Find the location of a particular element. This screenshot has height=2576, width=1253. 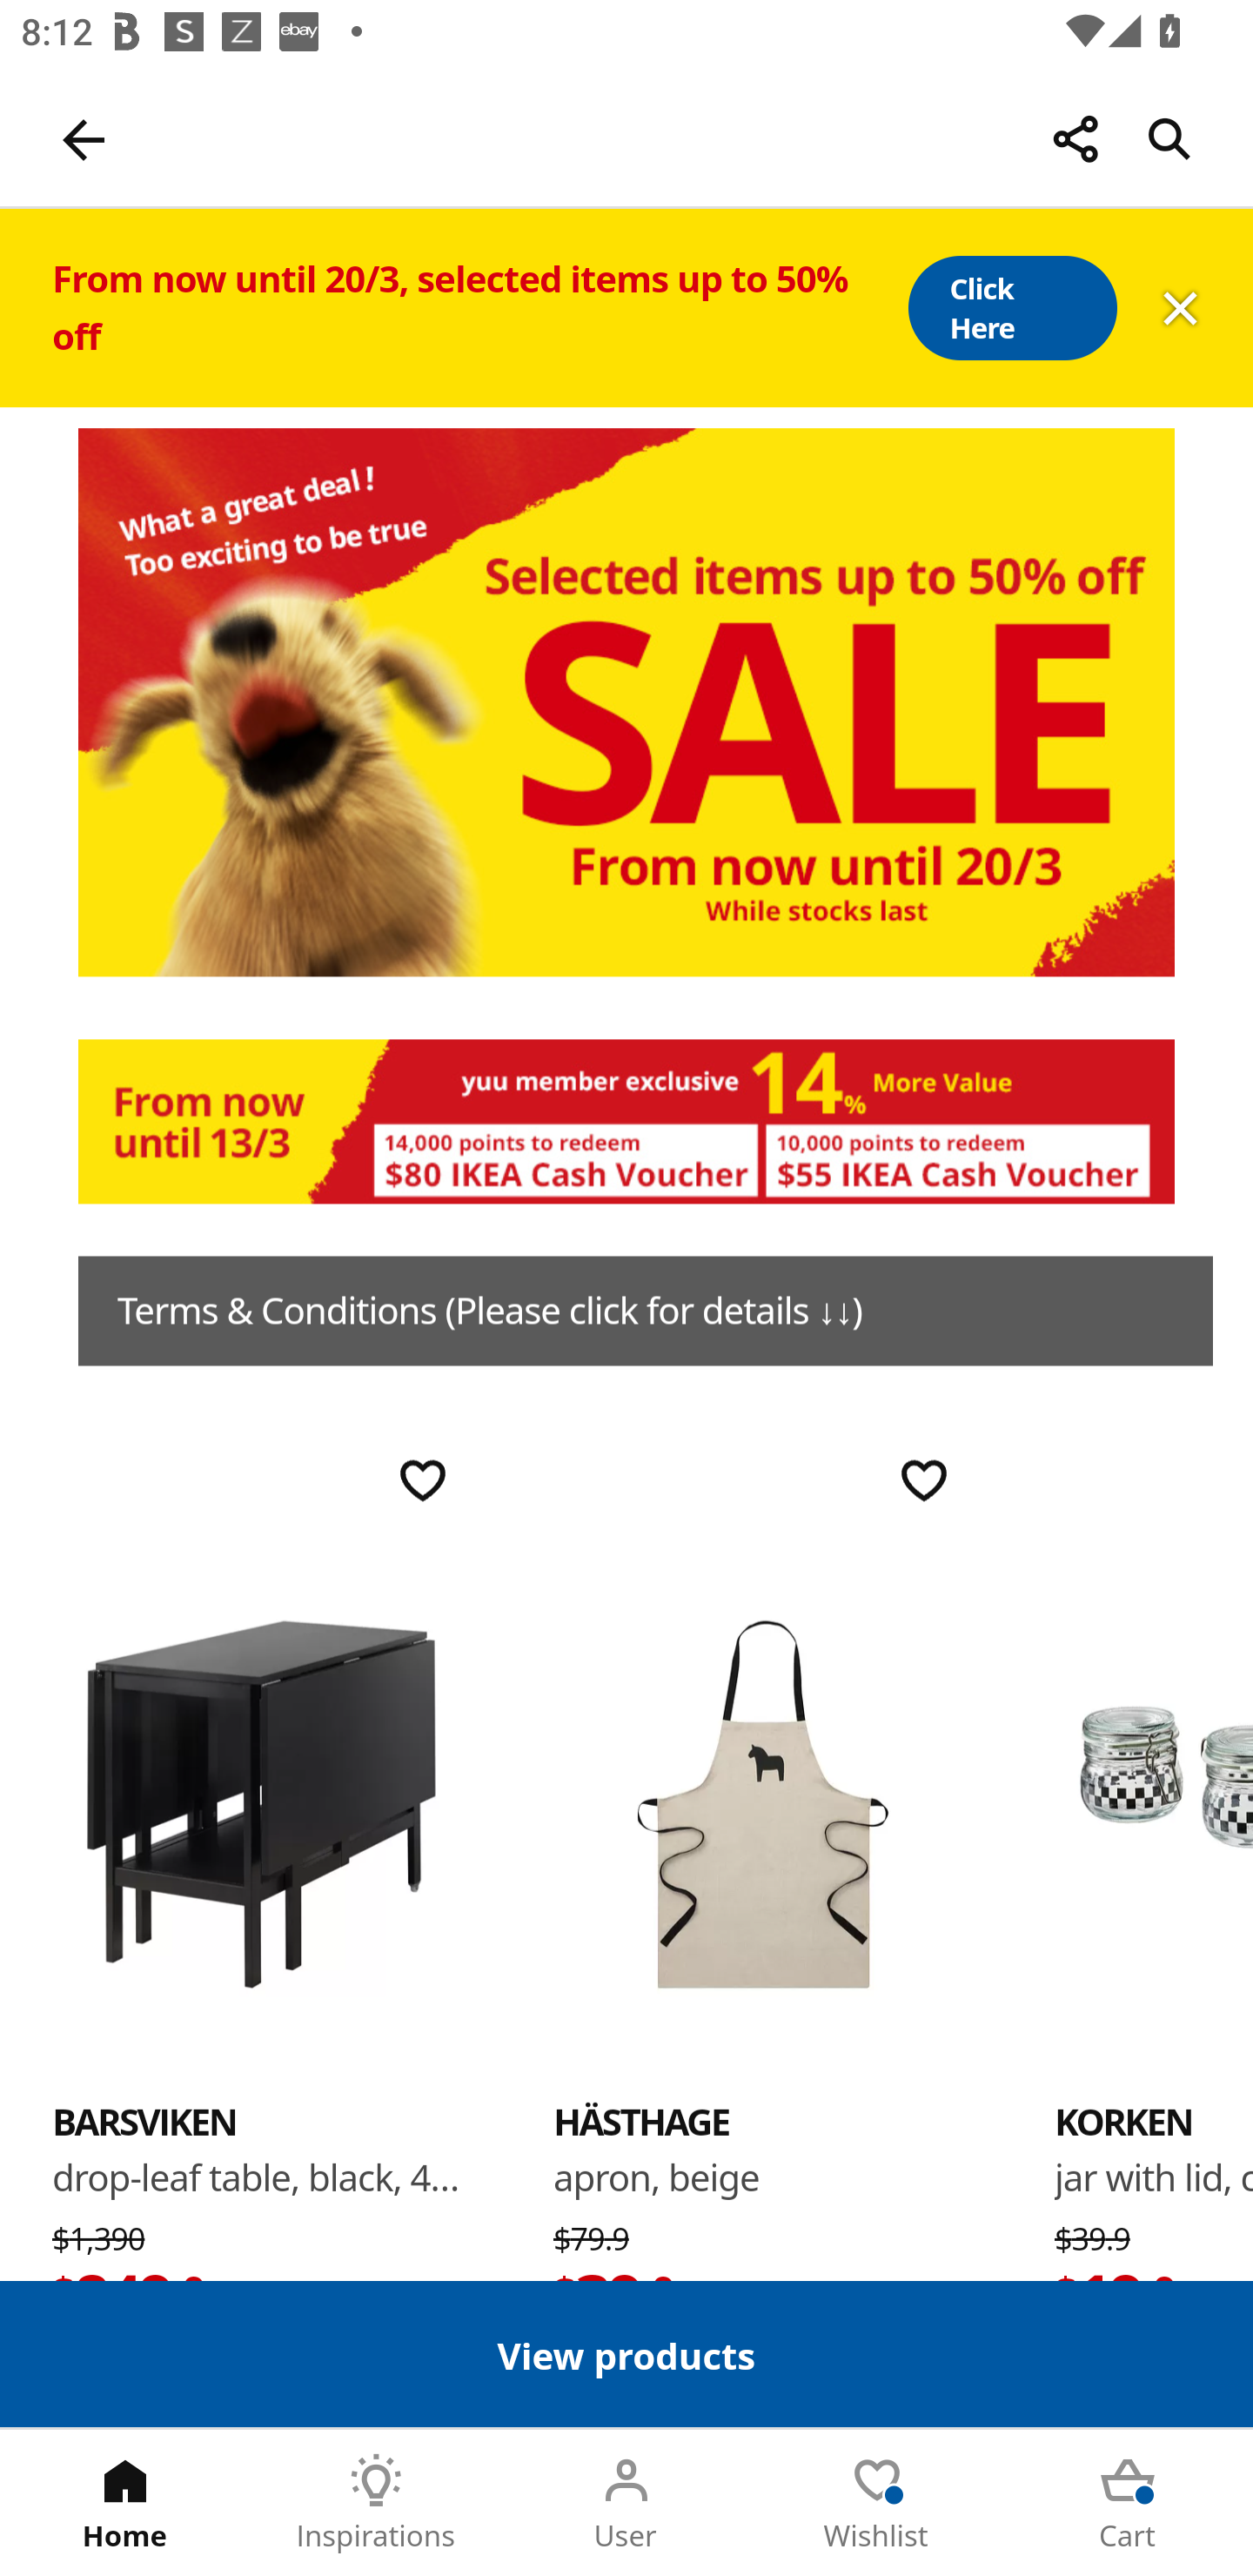

Inspirations
Tab 2 of 5 is located at coordinates (376, 2503).